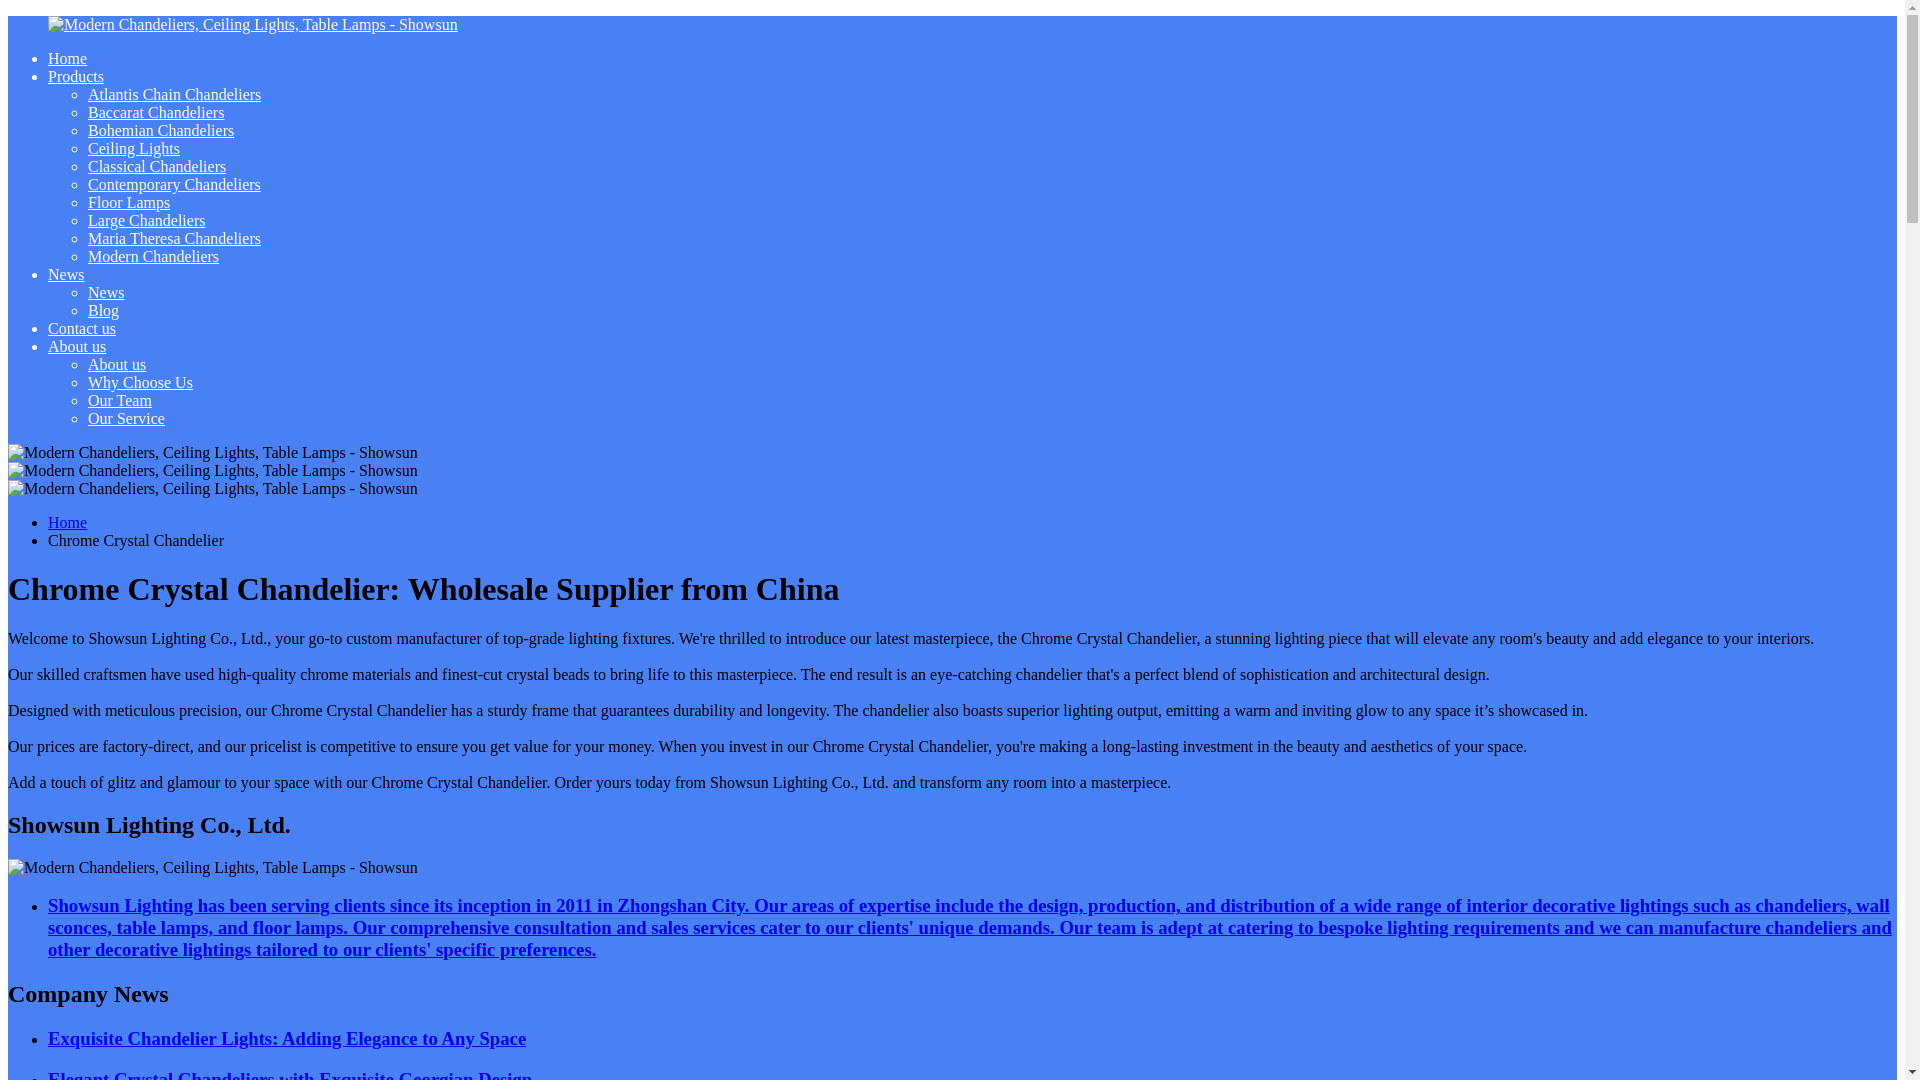 The width and height of the screenshot is (1920, 1080). I want to click on Floor Lamps, so click(129, 202).